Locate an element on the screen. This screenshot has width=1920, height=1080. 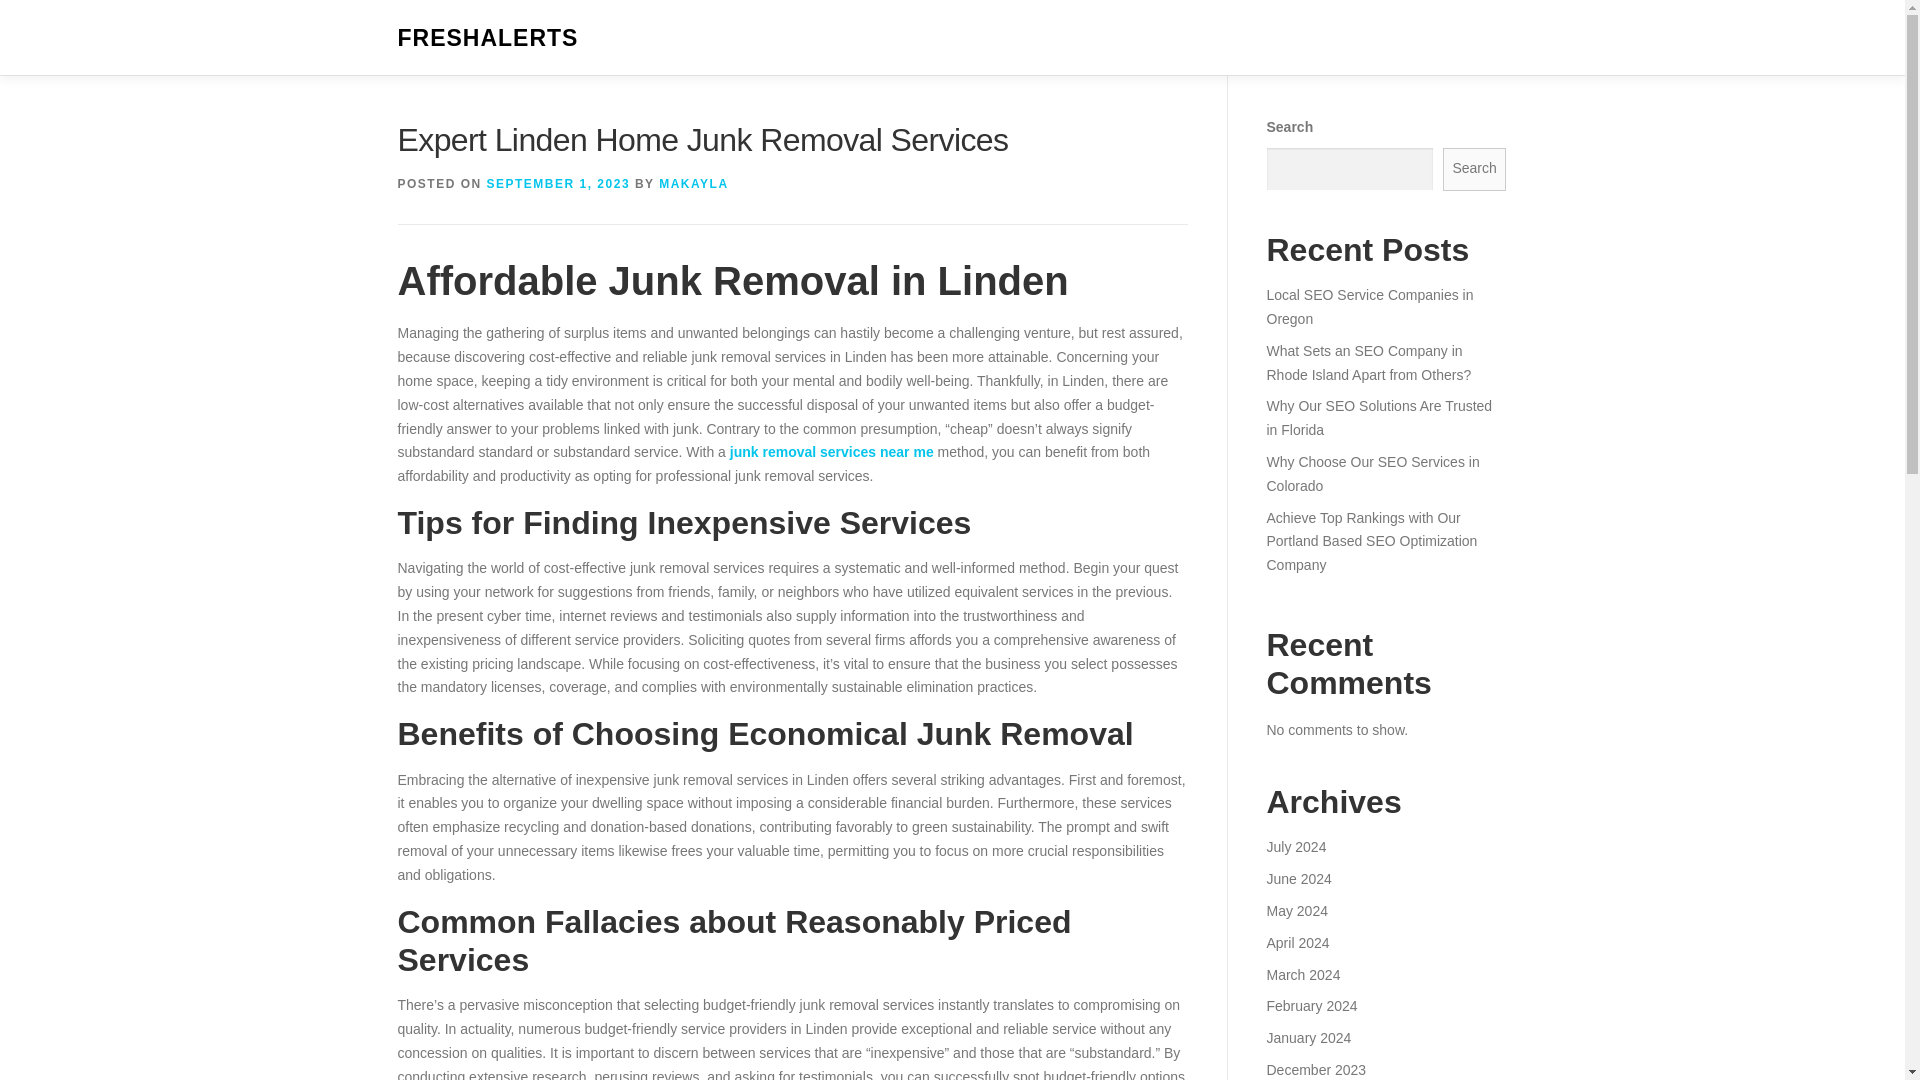
Local SEO Service Companies in Oregon is located at coordinates (1368, 307).